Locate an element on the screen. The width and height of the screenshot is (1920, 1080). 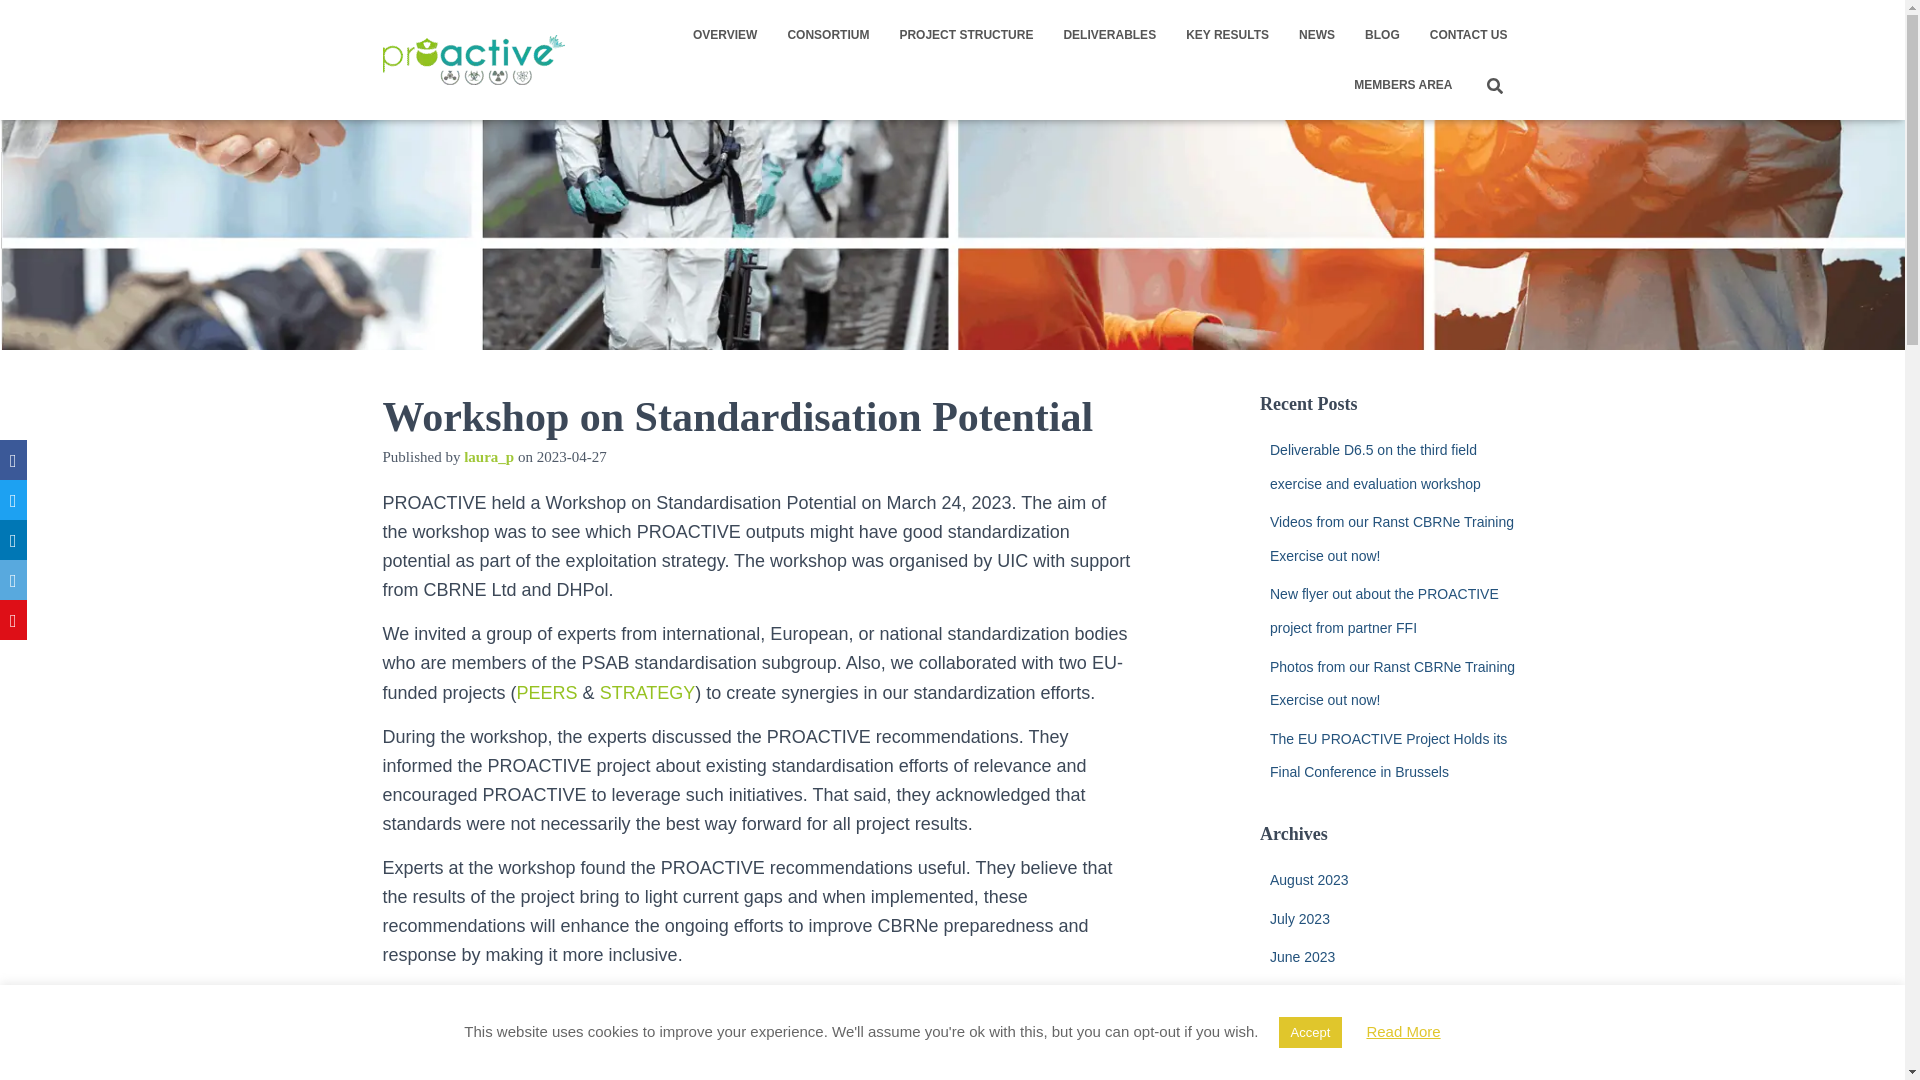
OVERVIEW is located at coordinates (724, 34).